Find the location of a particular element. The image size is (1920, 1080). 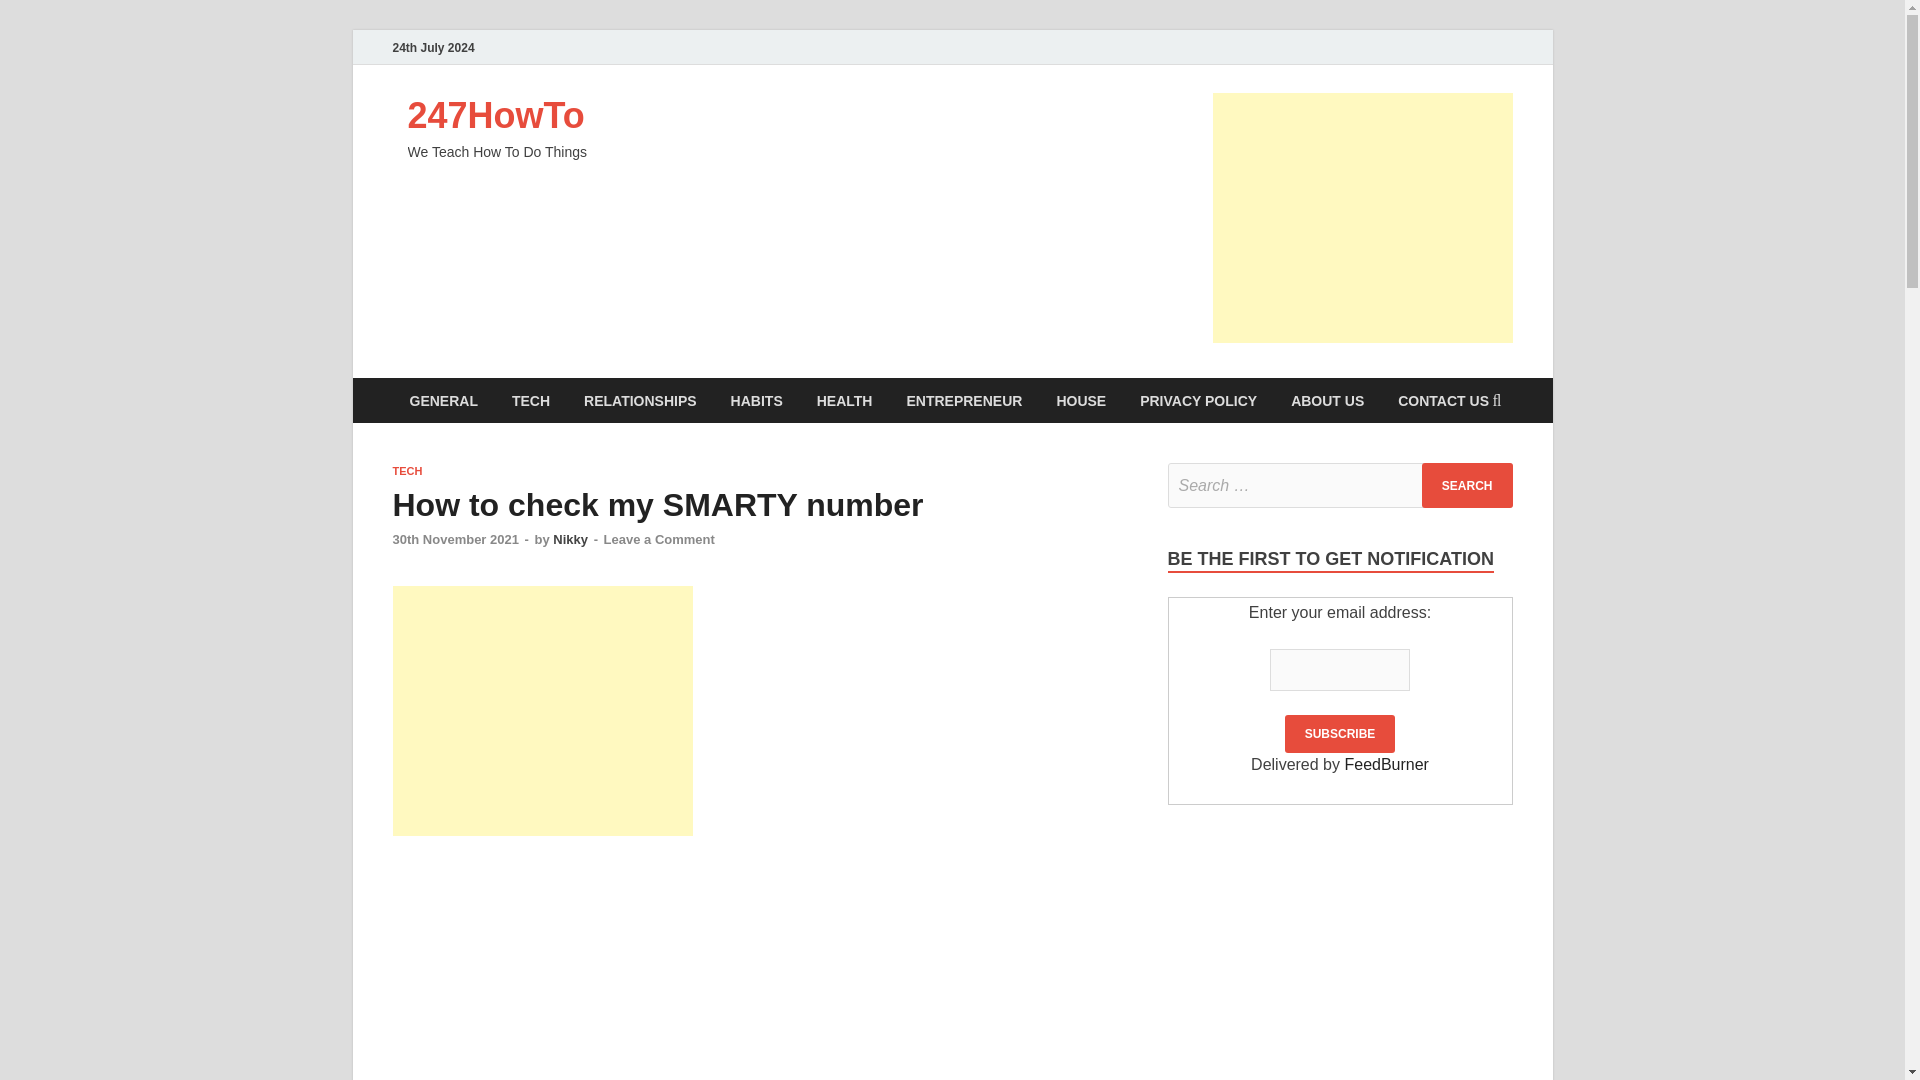

Search is located at coordinates (1467, 485).